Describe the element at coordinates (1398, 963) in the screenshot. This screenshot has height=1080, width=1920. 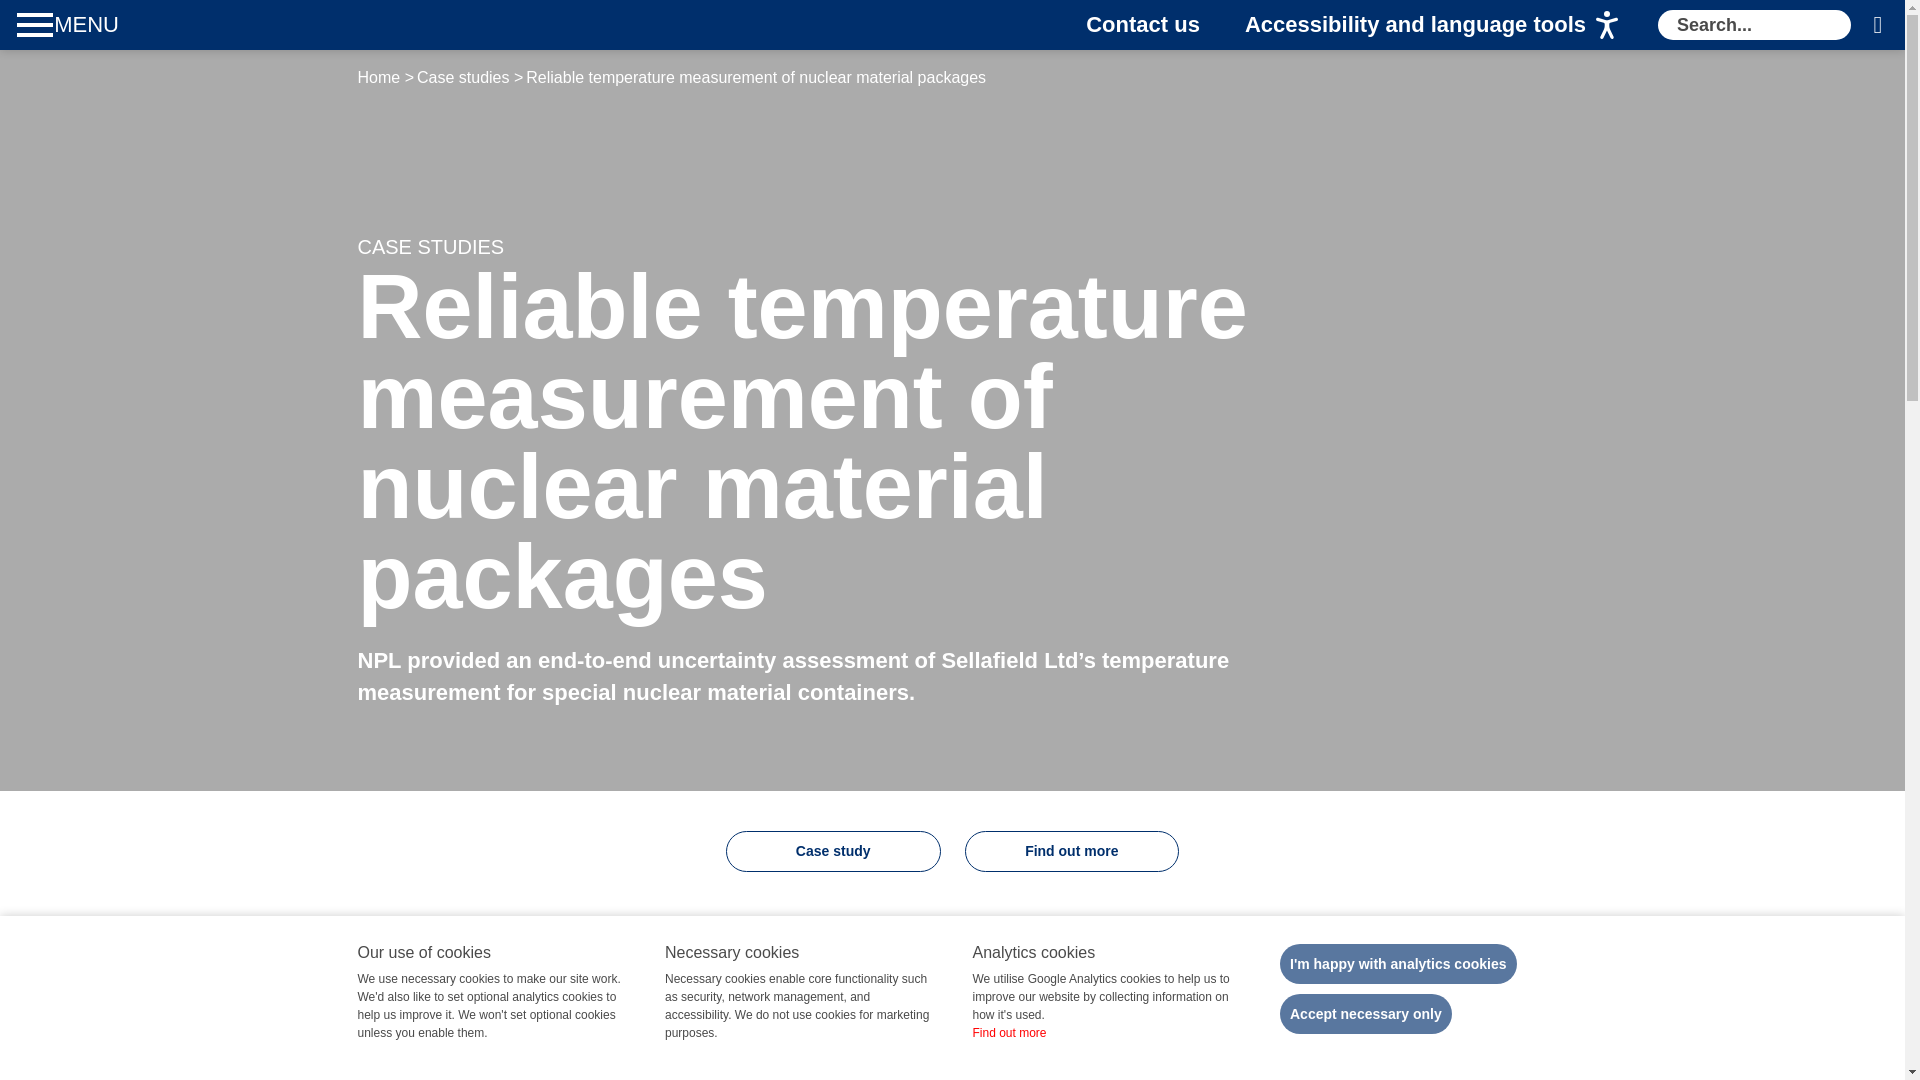
I see `I'm happy with analytics cookies` at that location.